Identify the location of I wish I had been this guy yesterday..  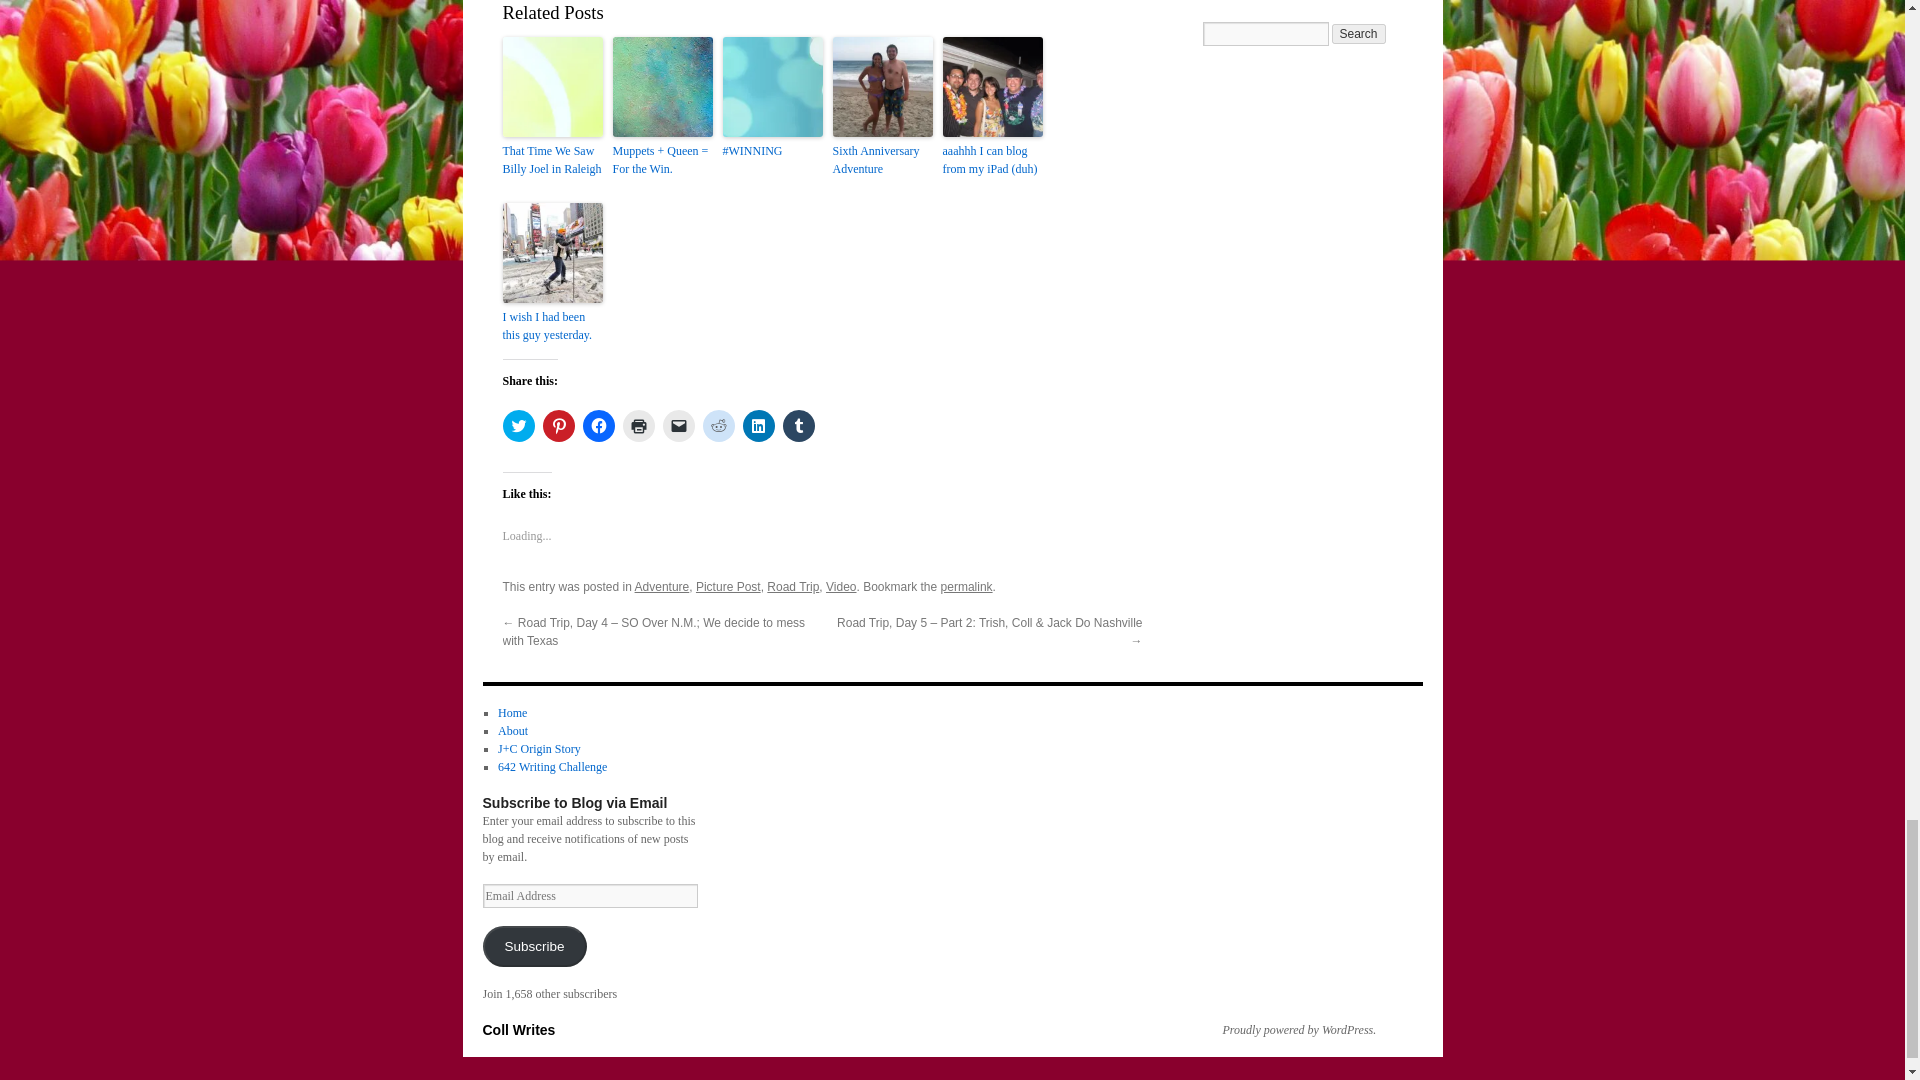
(552, 326).